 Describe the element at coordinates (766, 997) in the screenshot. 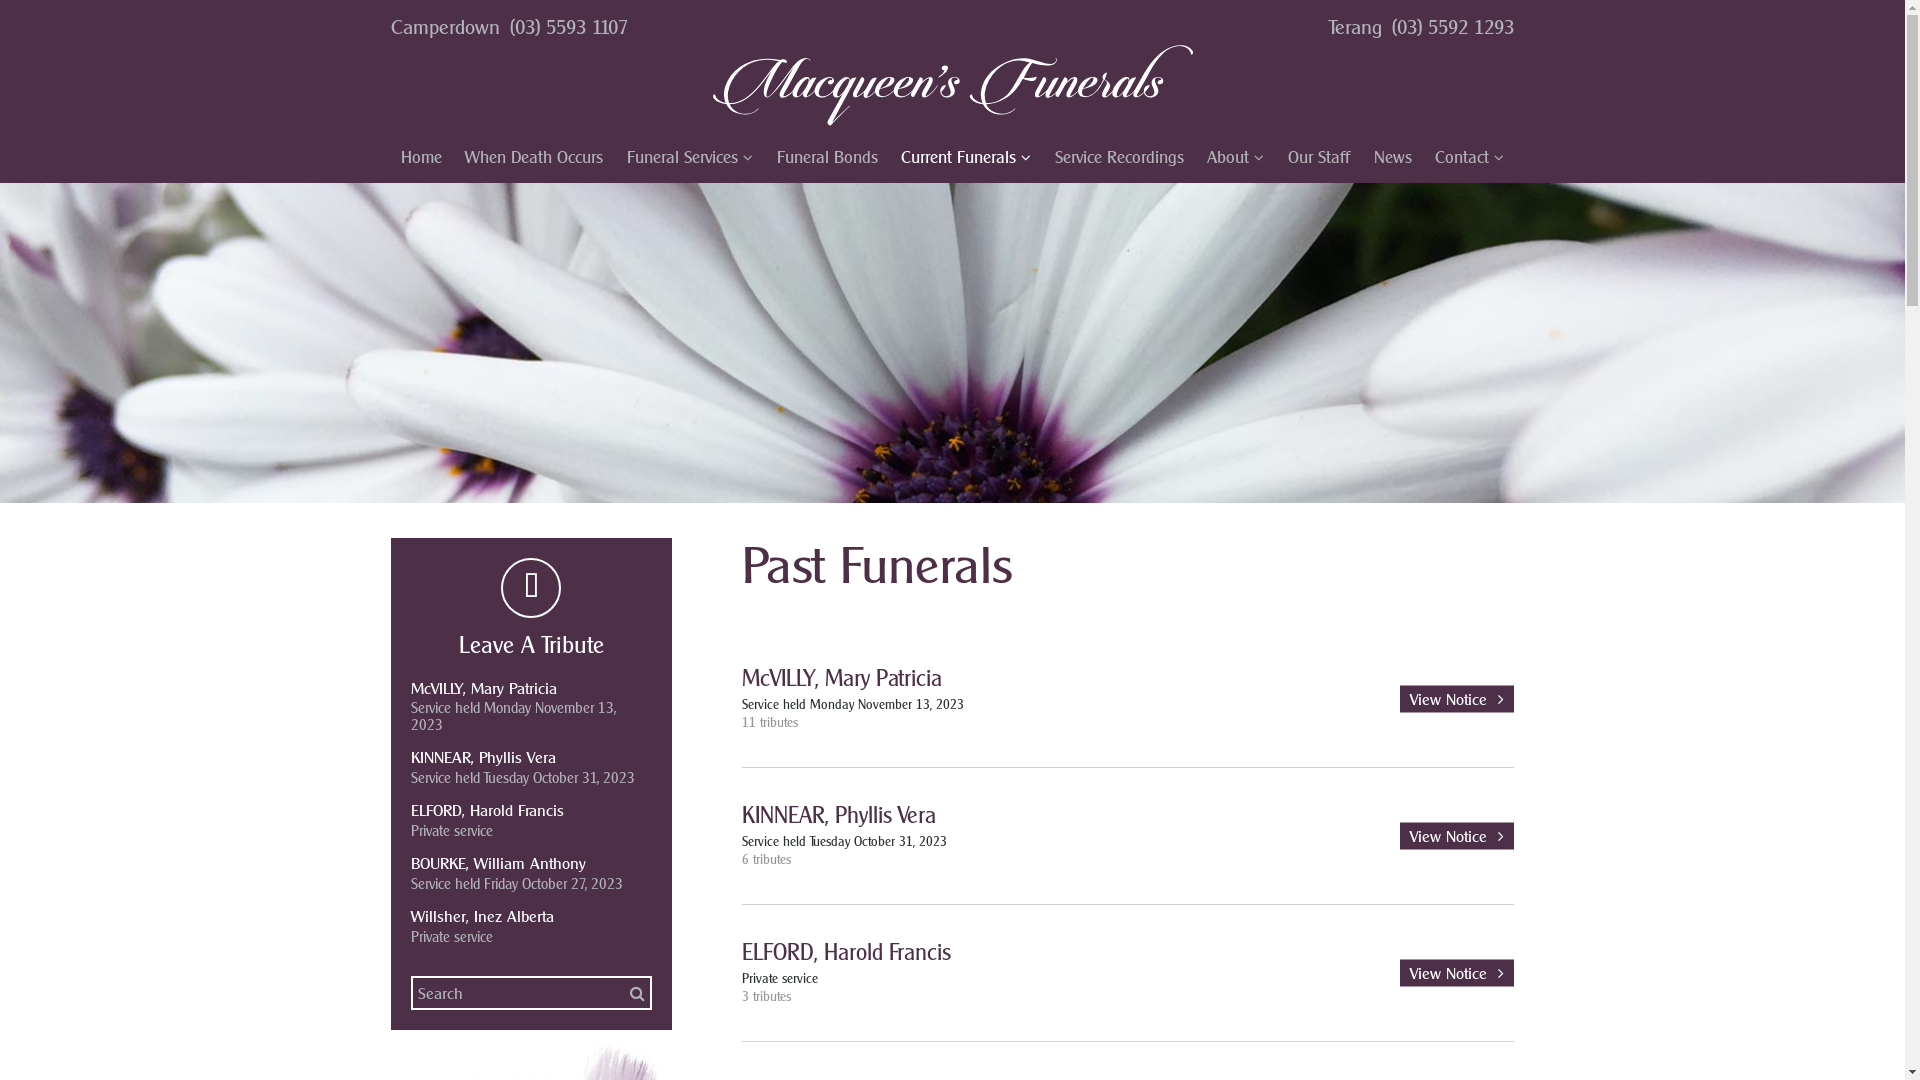

I see `3 tributes` at that location.